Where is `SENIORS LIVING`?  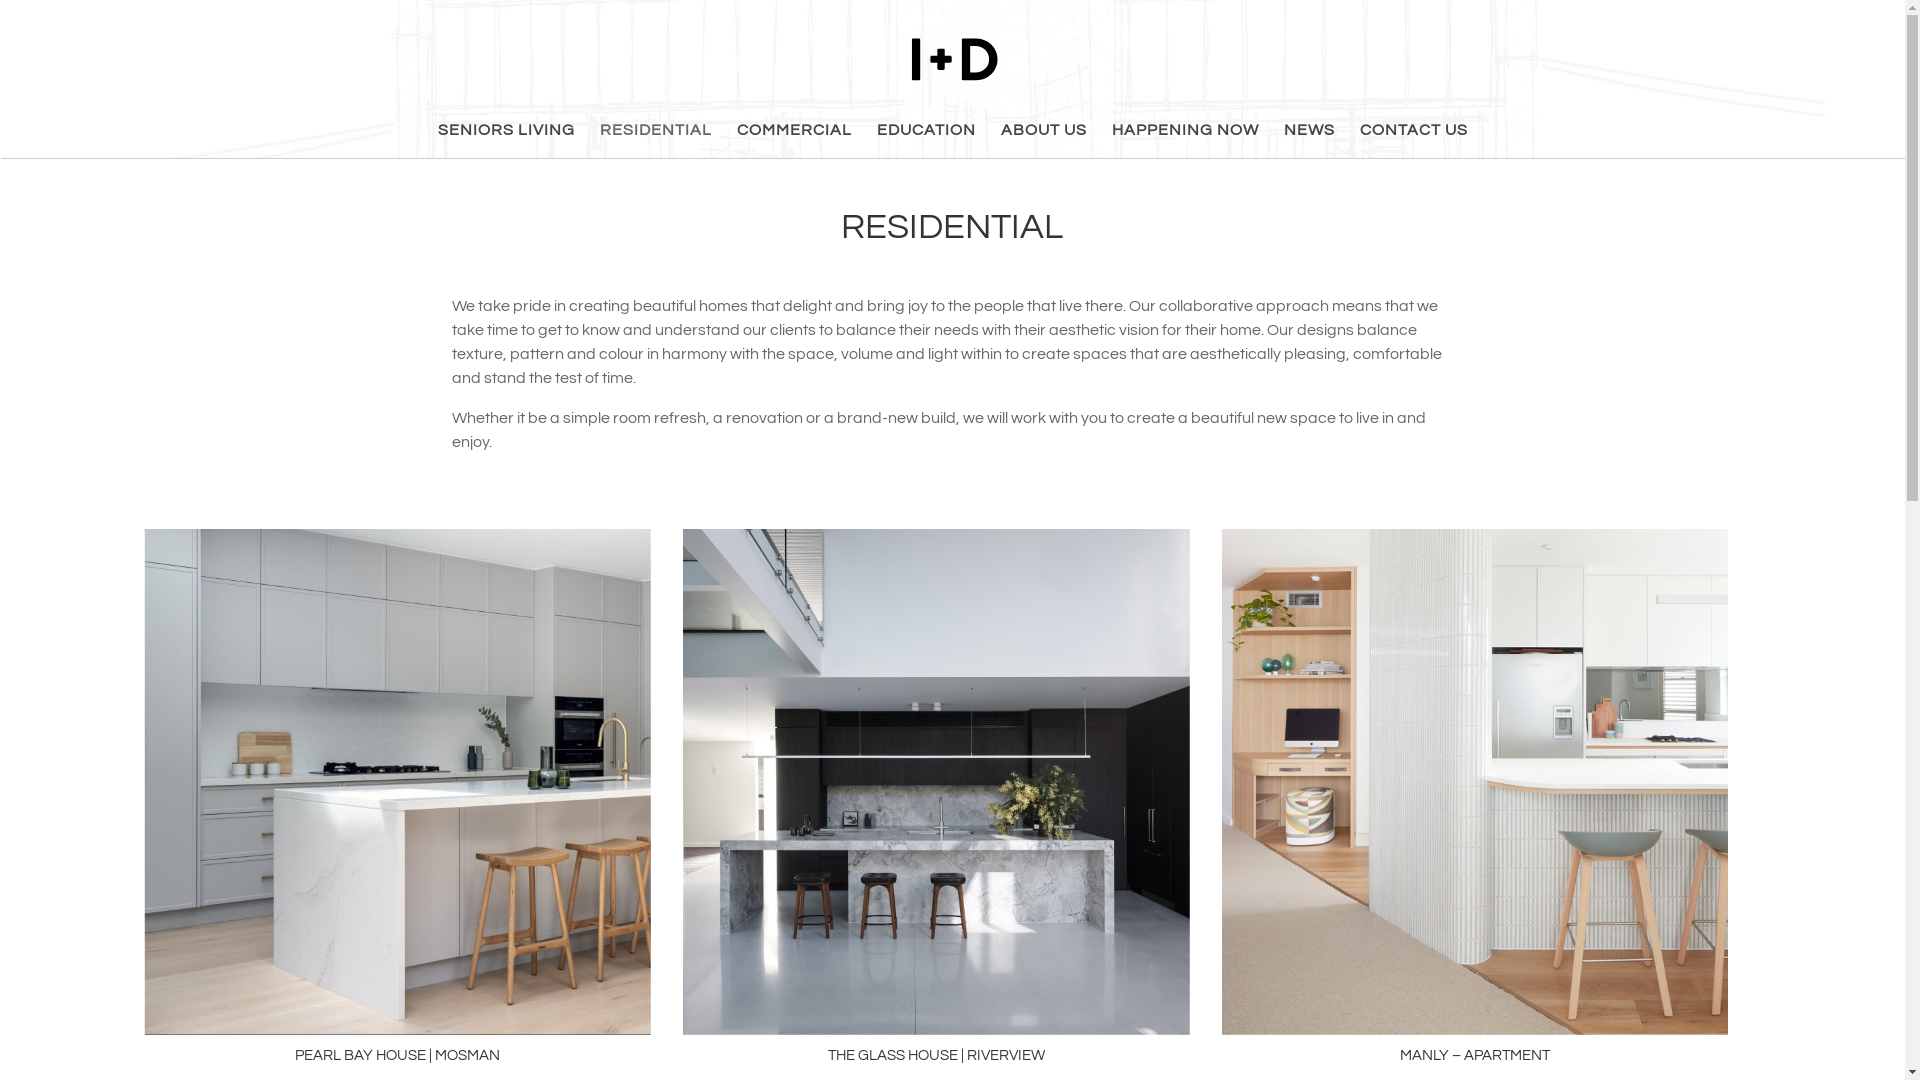 SENIORS LIVING is located at coordinates (506, 140).